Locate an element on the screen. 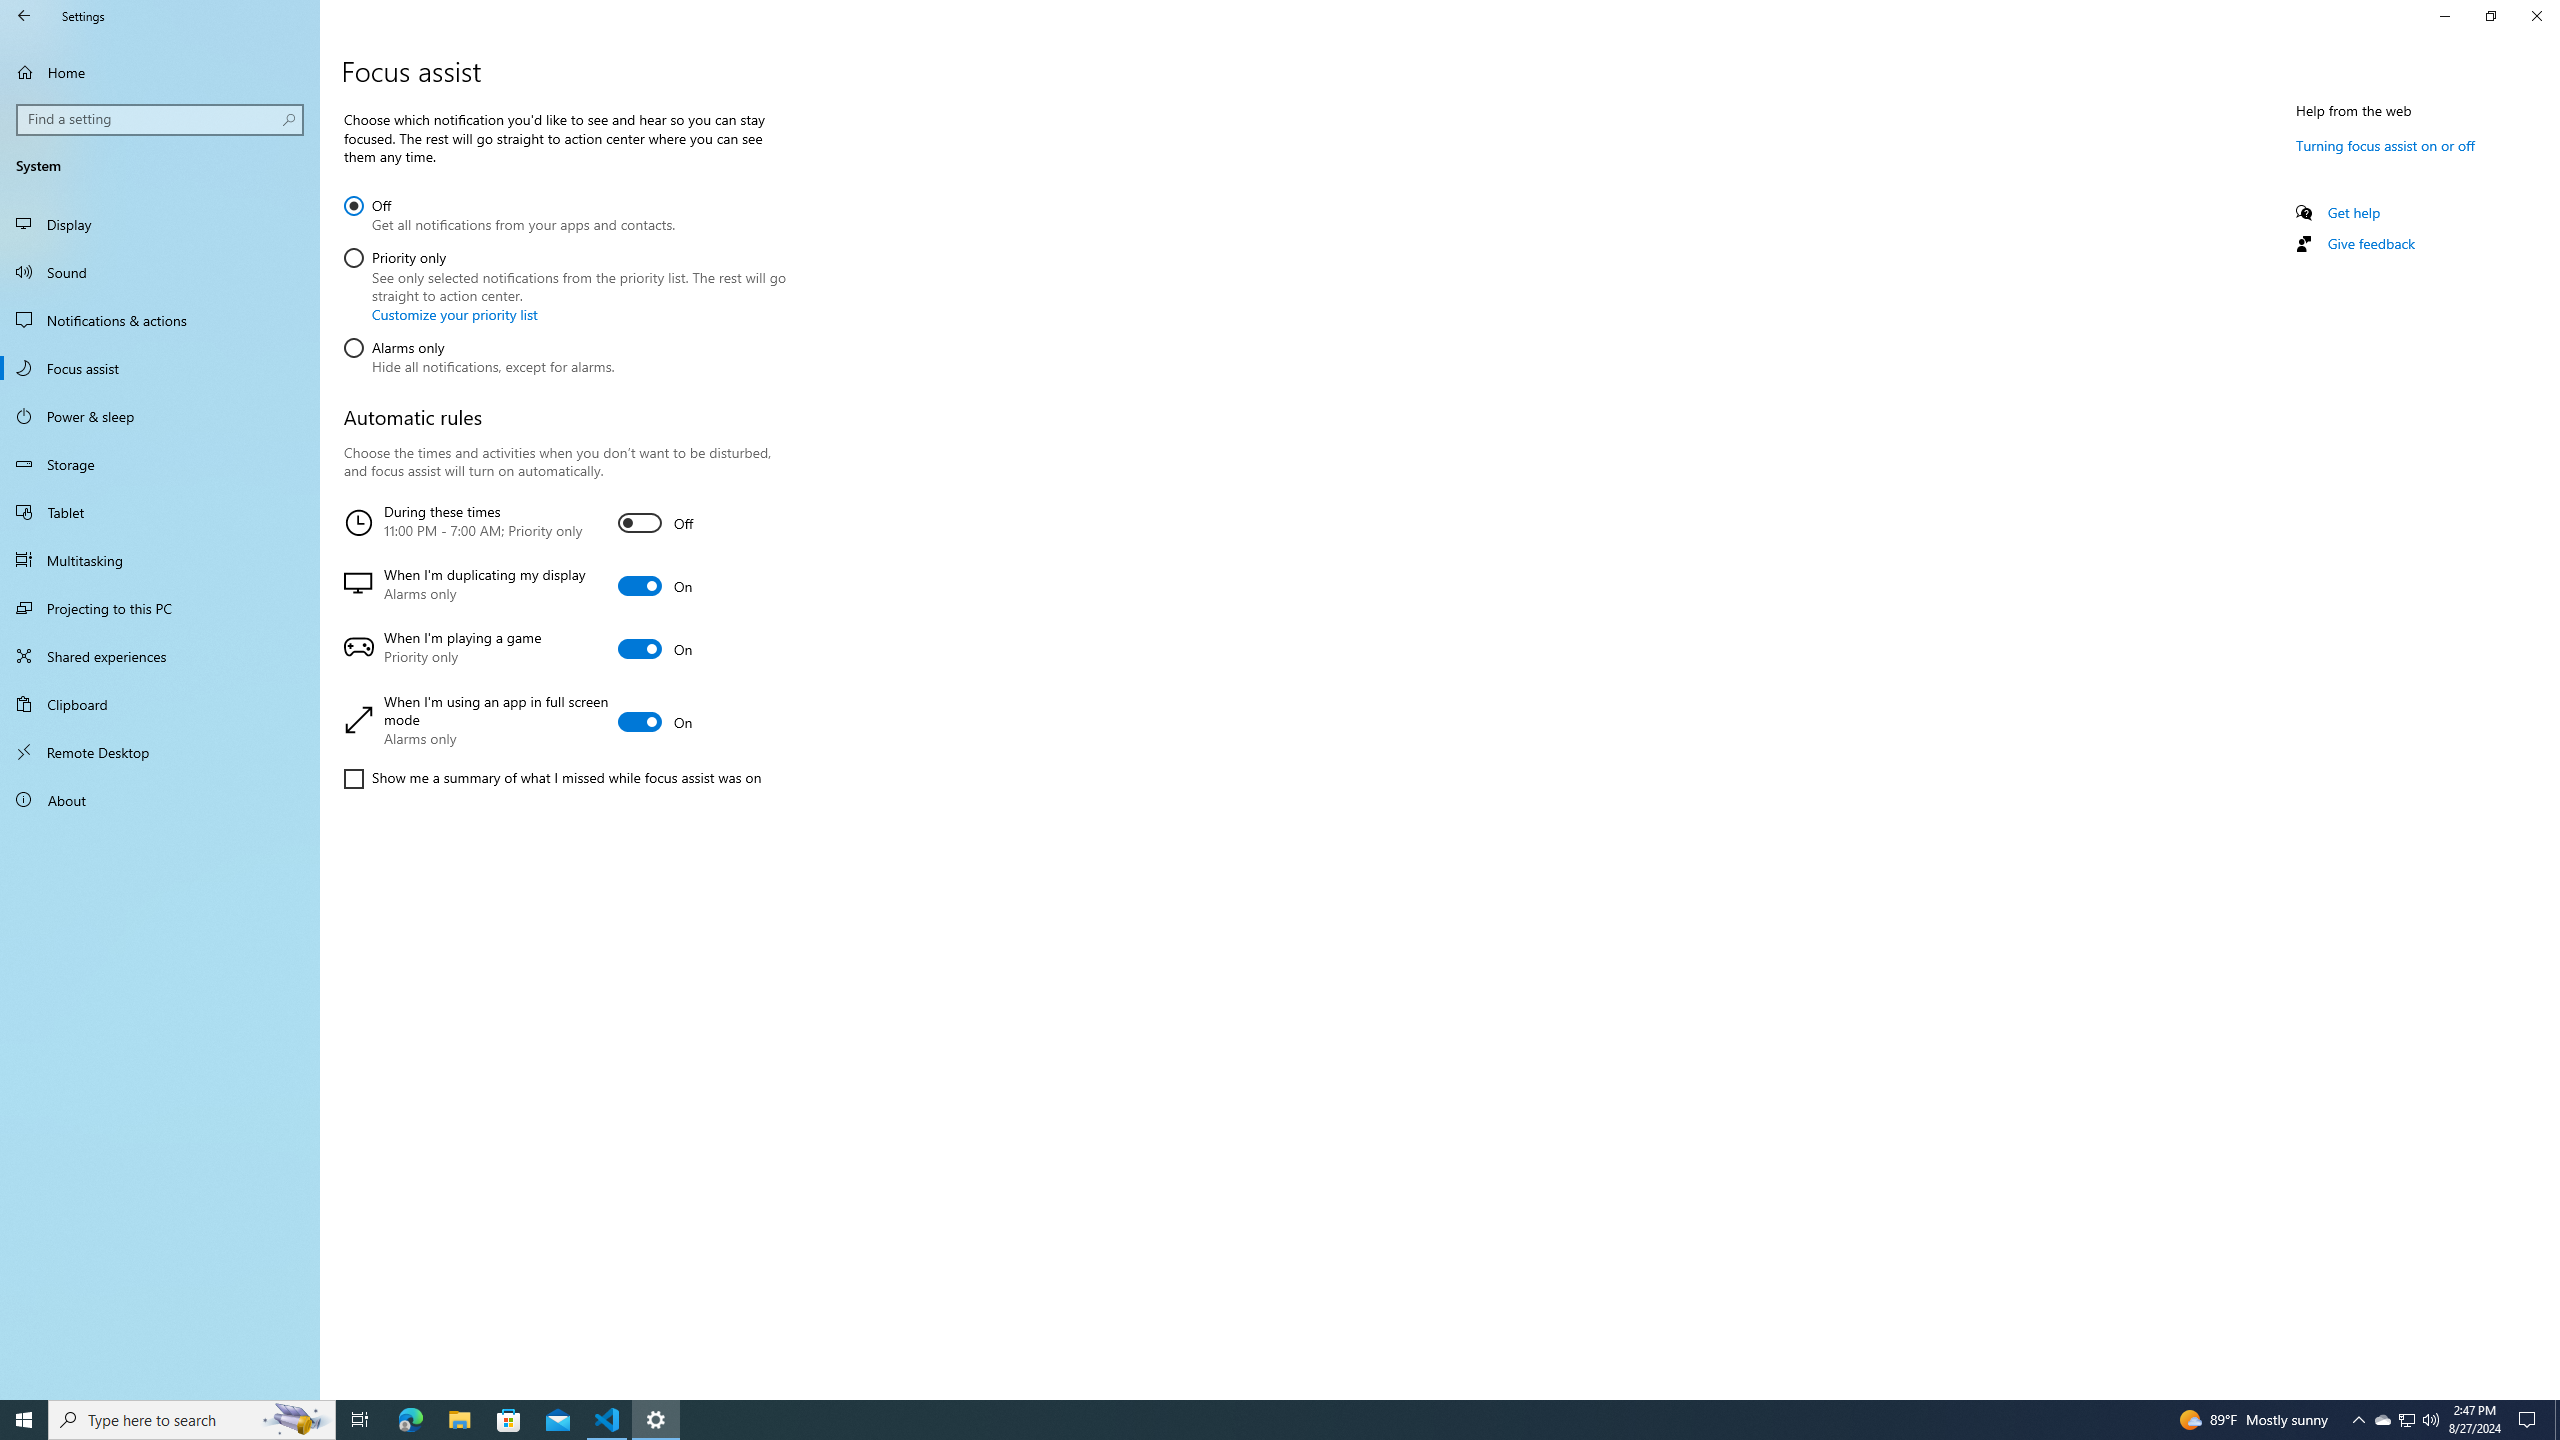  Home is located at coordinates (160, 72).